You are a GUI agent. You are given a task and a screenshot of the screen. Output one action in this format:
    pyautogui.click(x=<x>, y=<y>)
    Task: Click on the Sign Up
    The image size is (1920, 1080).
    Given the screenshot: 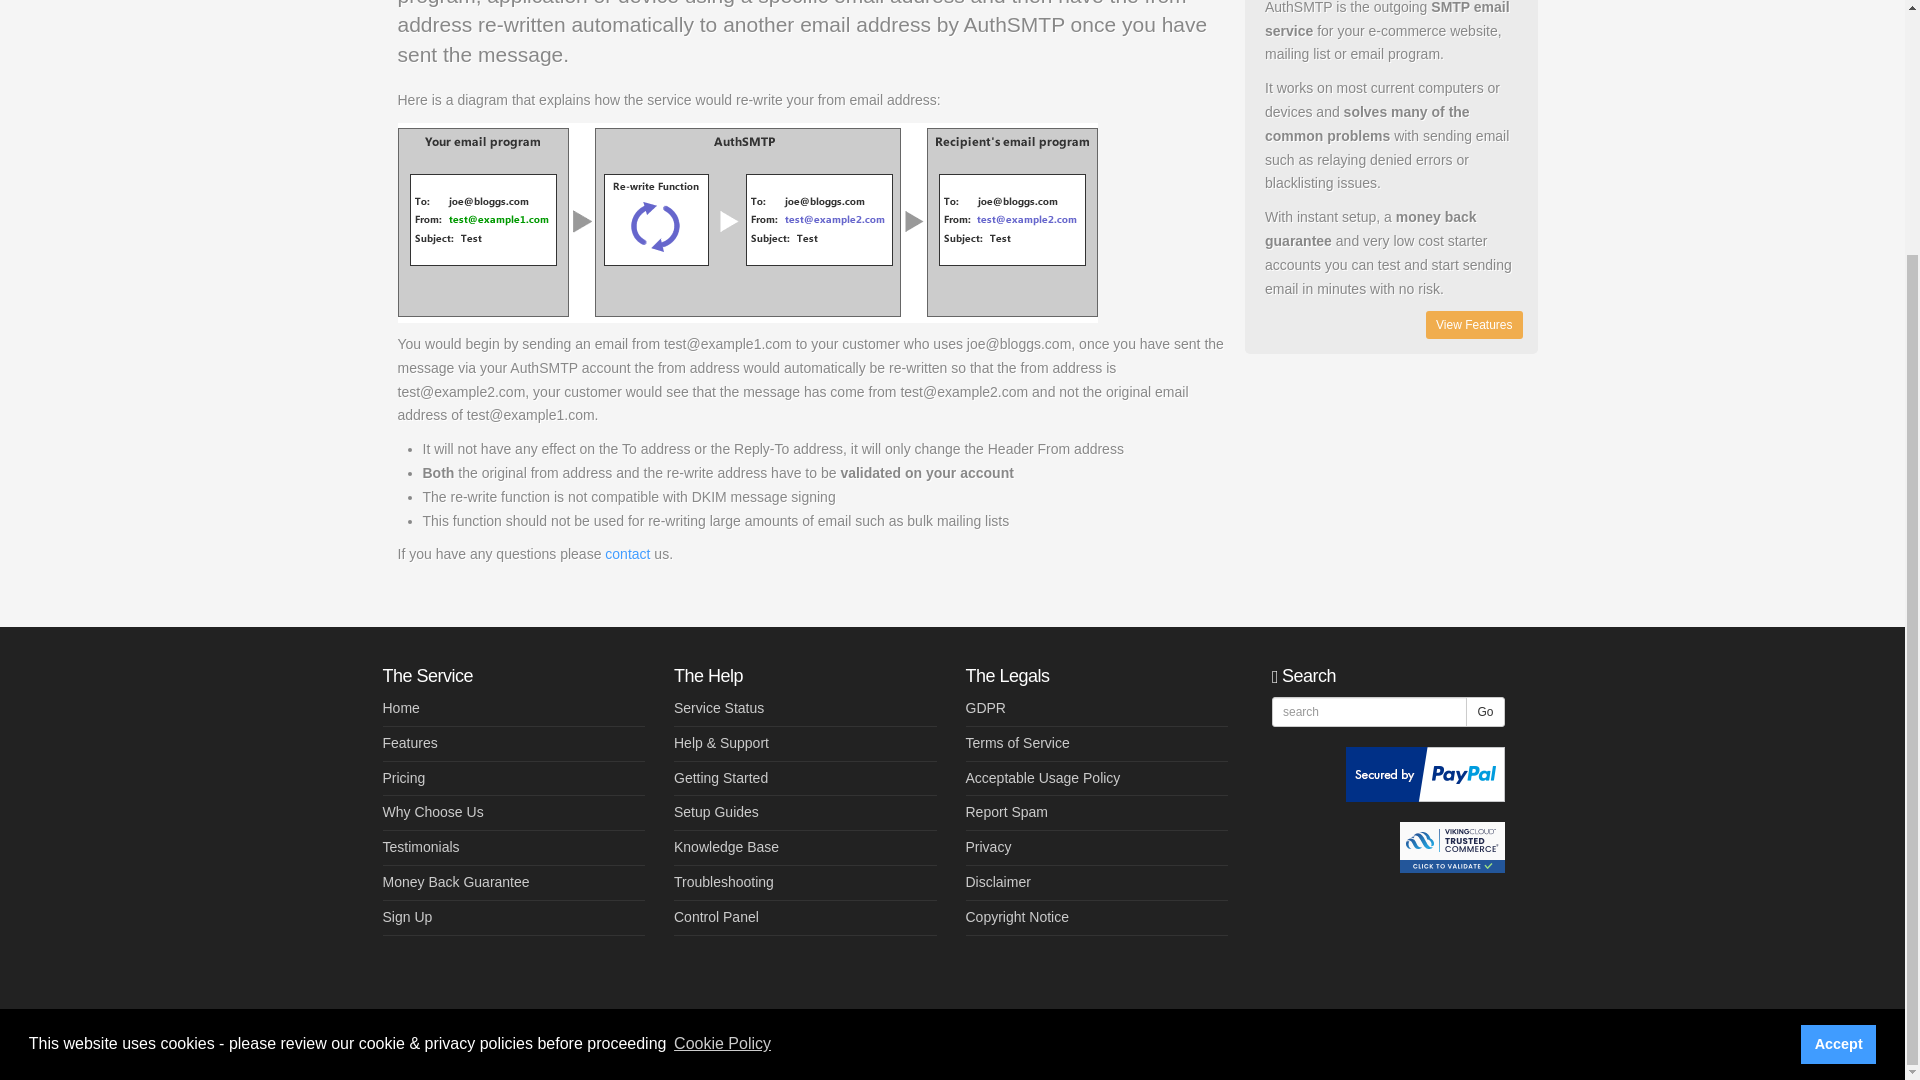 What is the action you would take?
    pyautogui.click(x=407, y=916)
    